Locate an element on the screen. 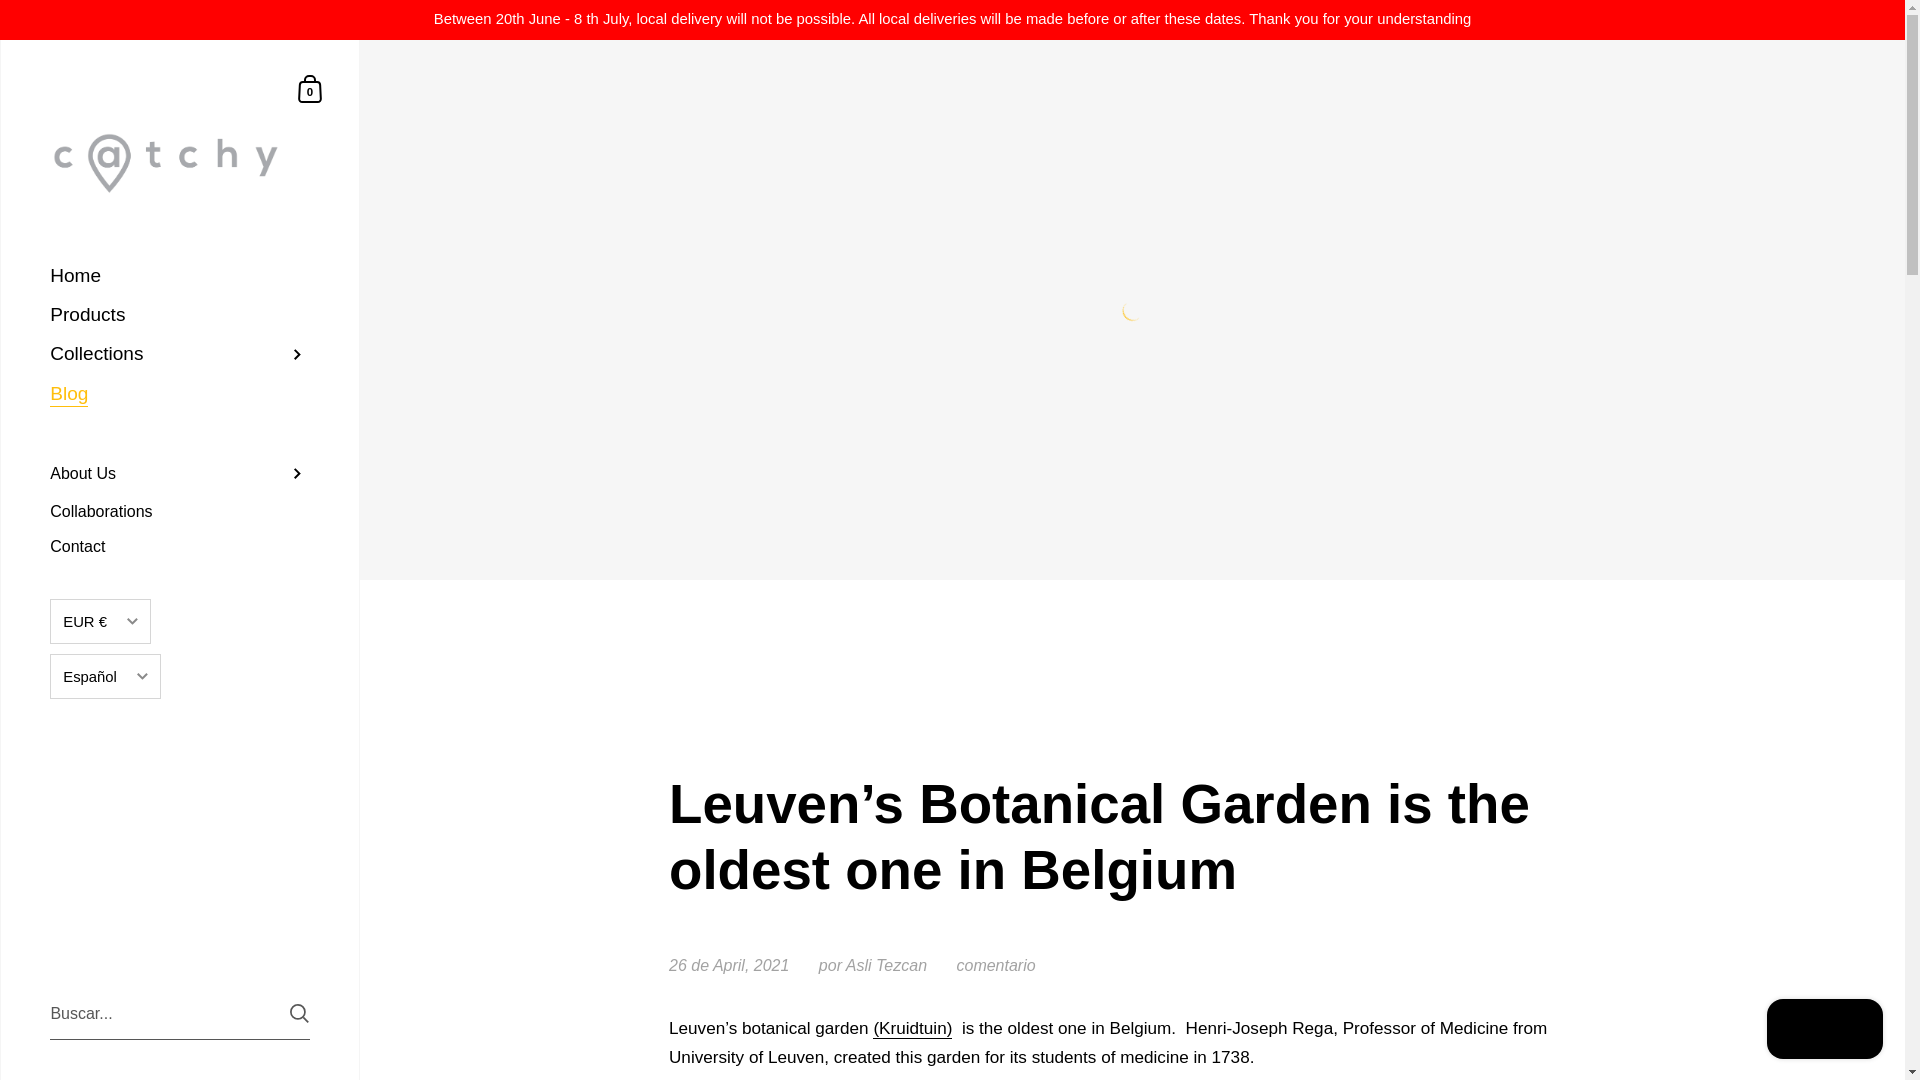  fr is located at coordinates (105, 796).